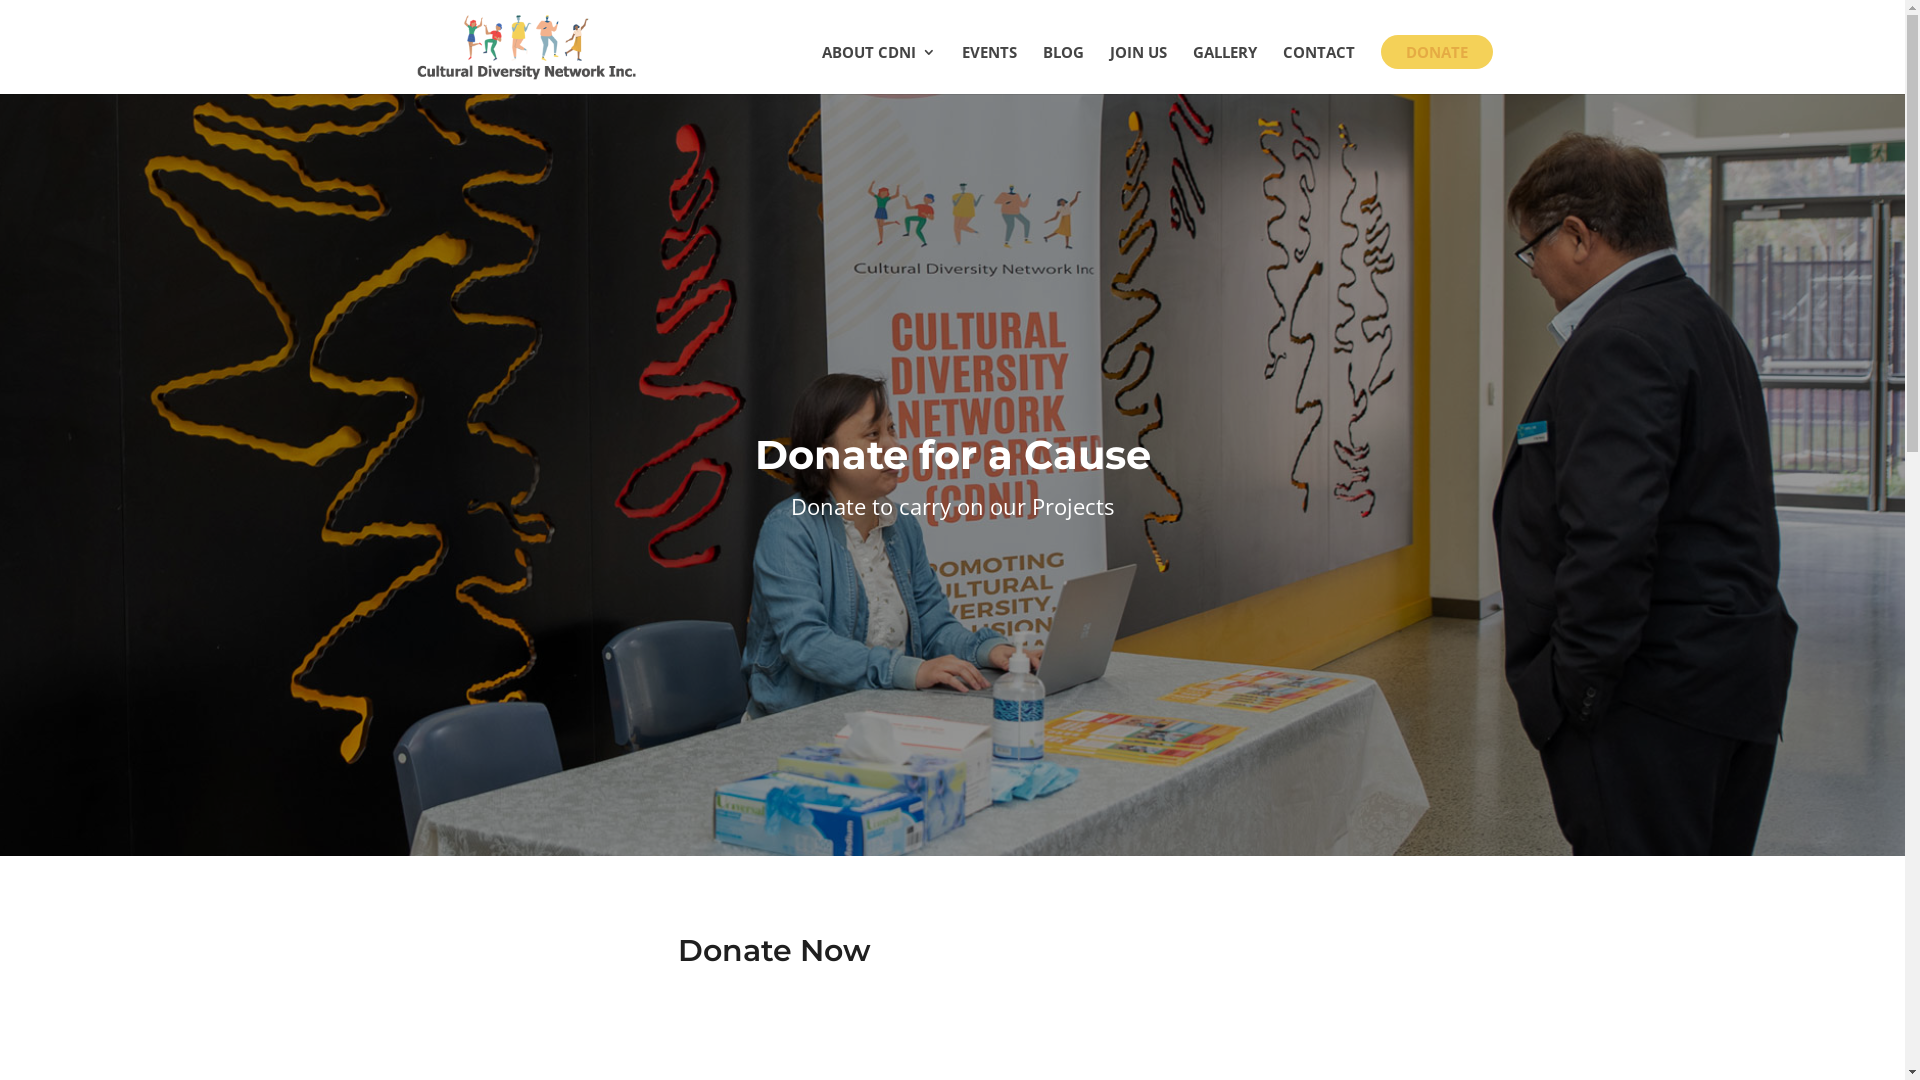 Image resolution: width=1920 pixels, height=1080 pixels. I want to click on BLOG, so click(1062, 70).